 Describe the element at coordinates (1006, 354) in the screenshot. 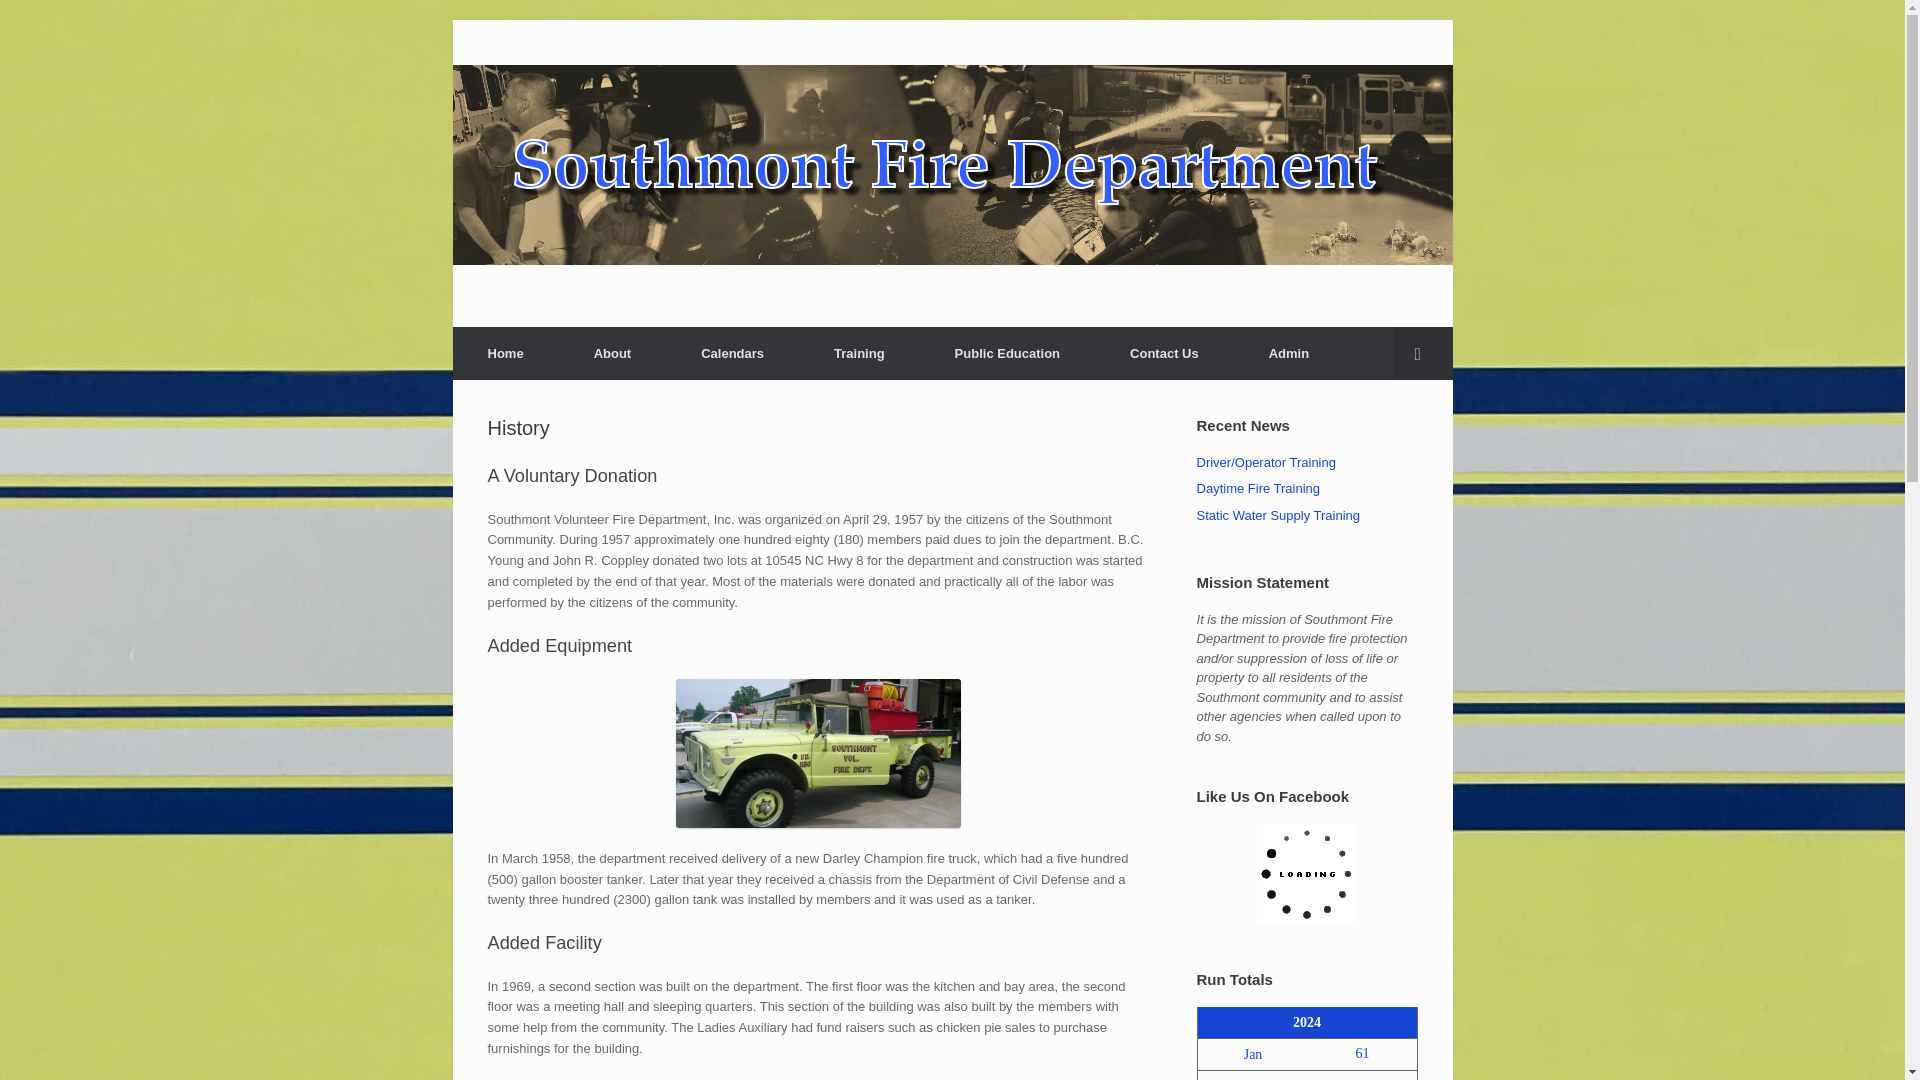

I see `Public Education` at that location.